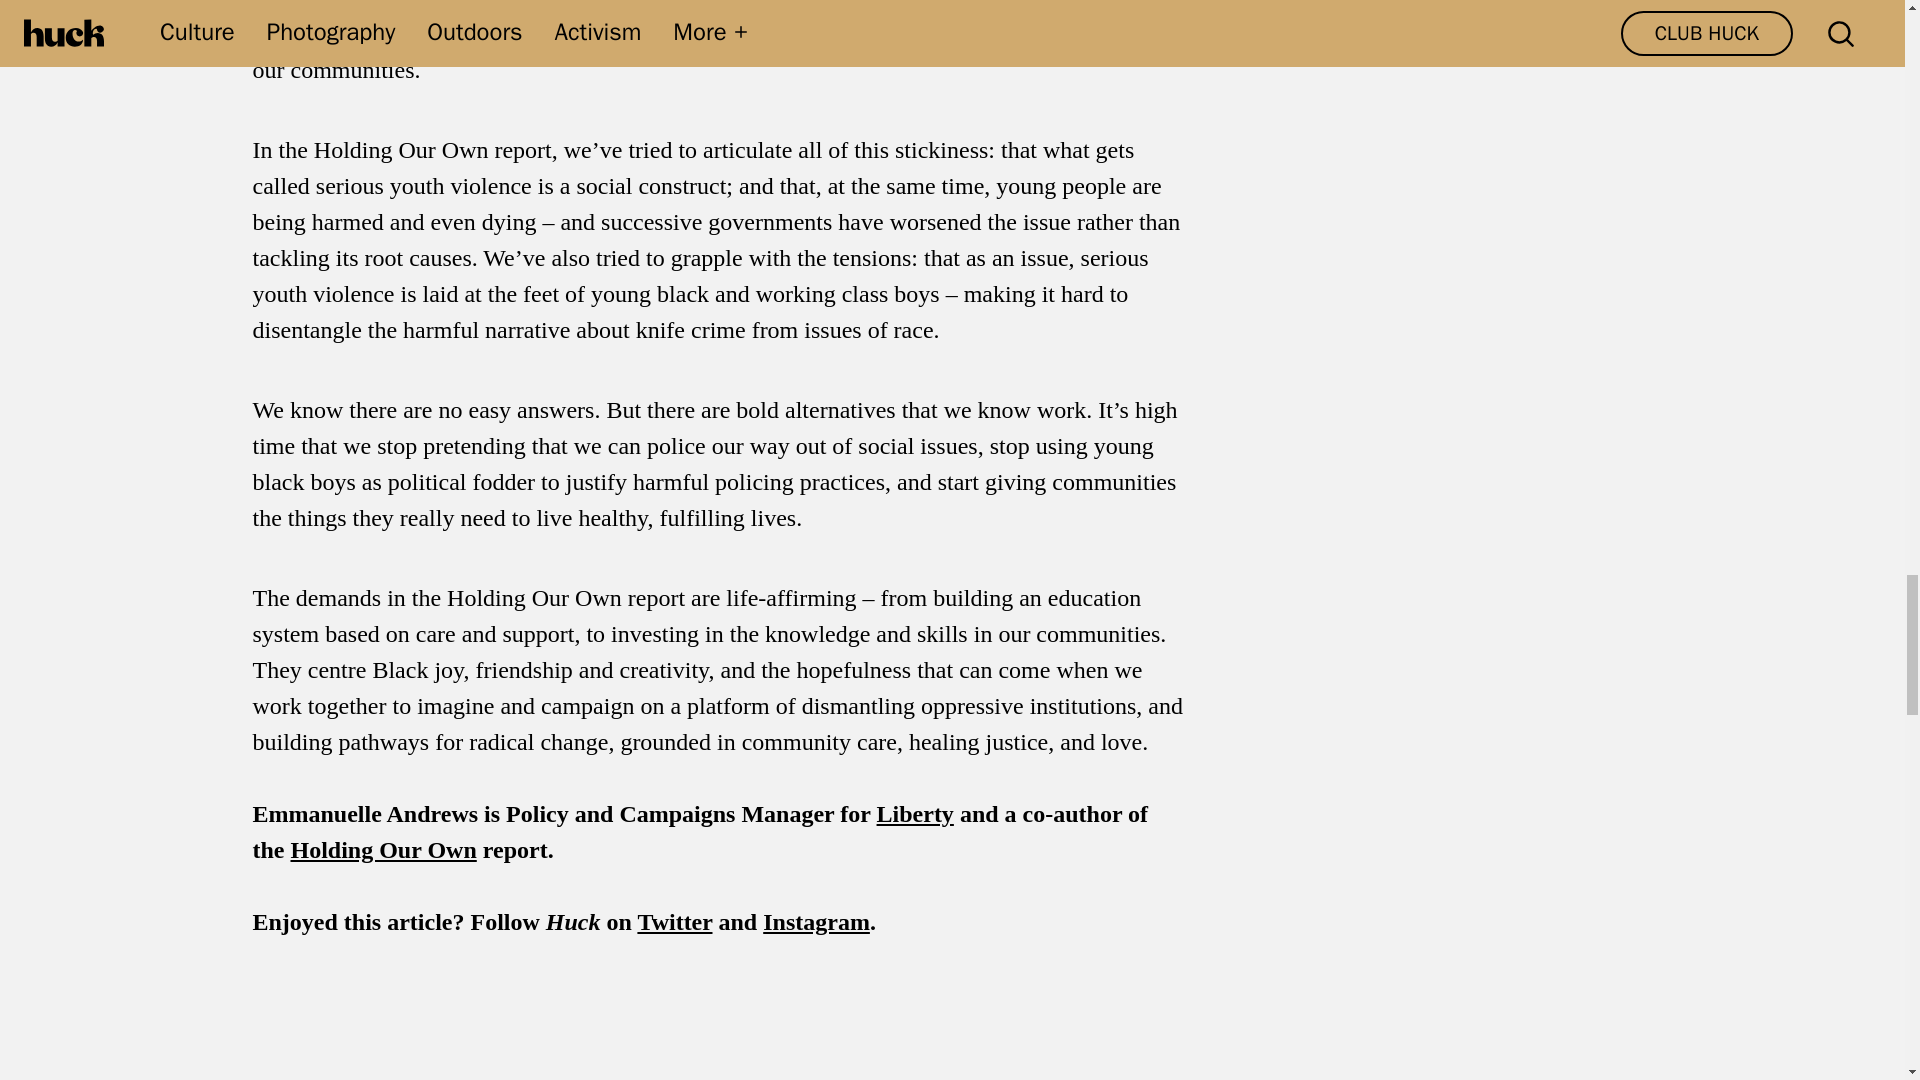 The width and height of the screenshot is (1920, 1080). What do you see at coordinates (674, 922) in the screenshot?
I see `Twitter` at bounding box center [674, 922].